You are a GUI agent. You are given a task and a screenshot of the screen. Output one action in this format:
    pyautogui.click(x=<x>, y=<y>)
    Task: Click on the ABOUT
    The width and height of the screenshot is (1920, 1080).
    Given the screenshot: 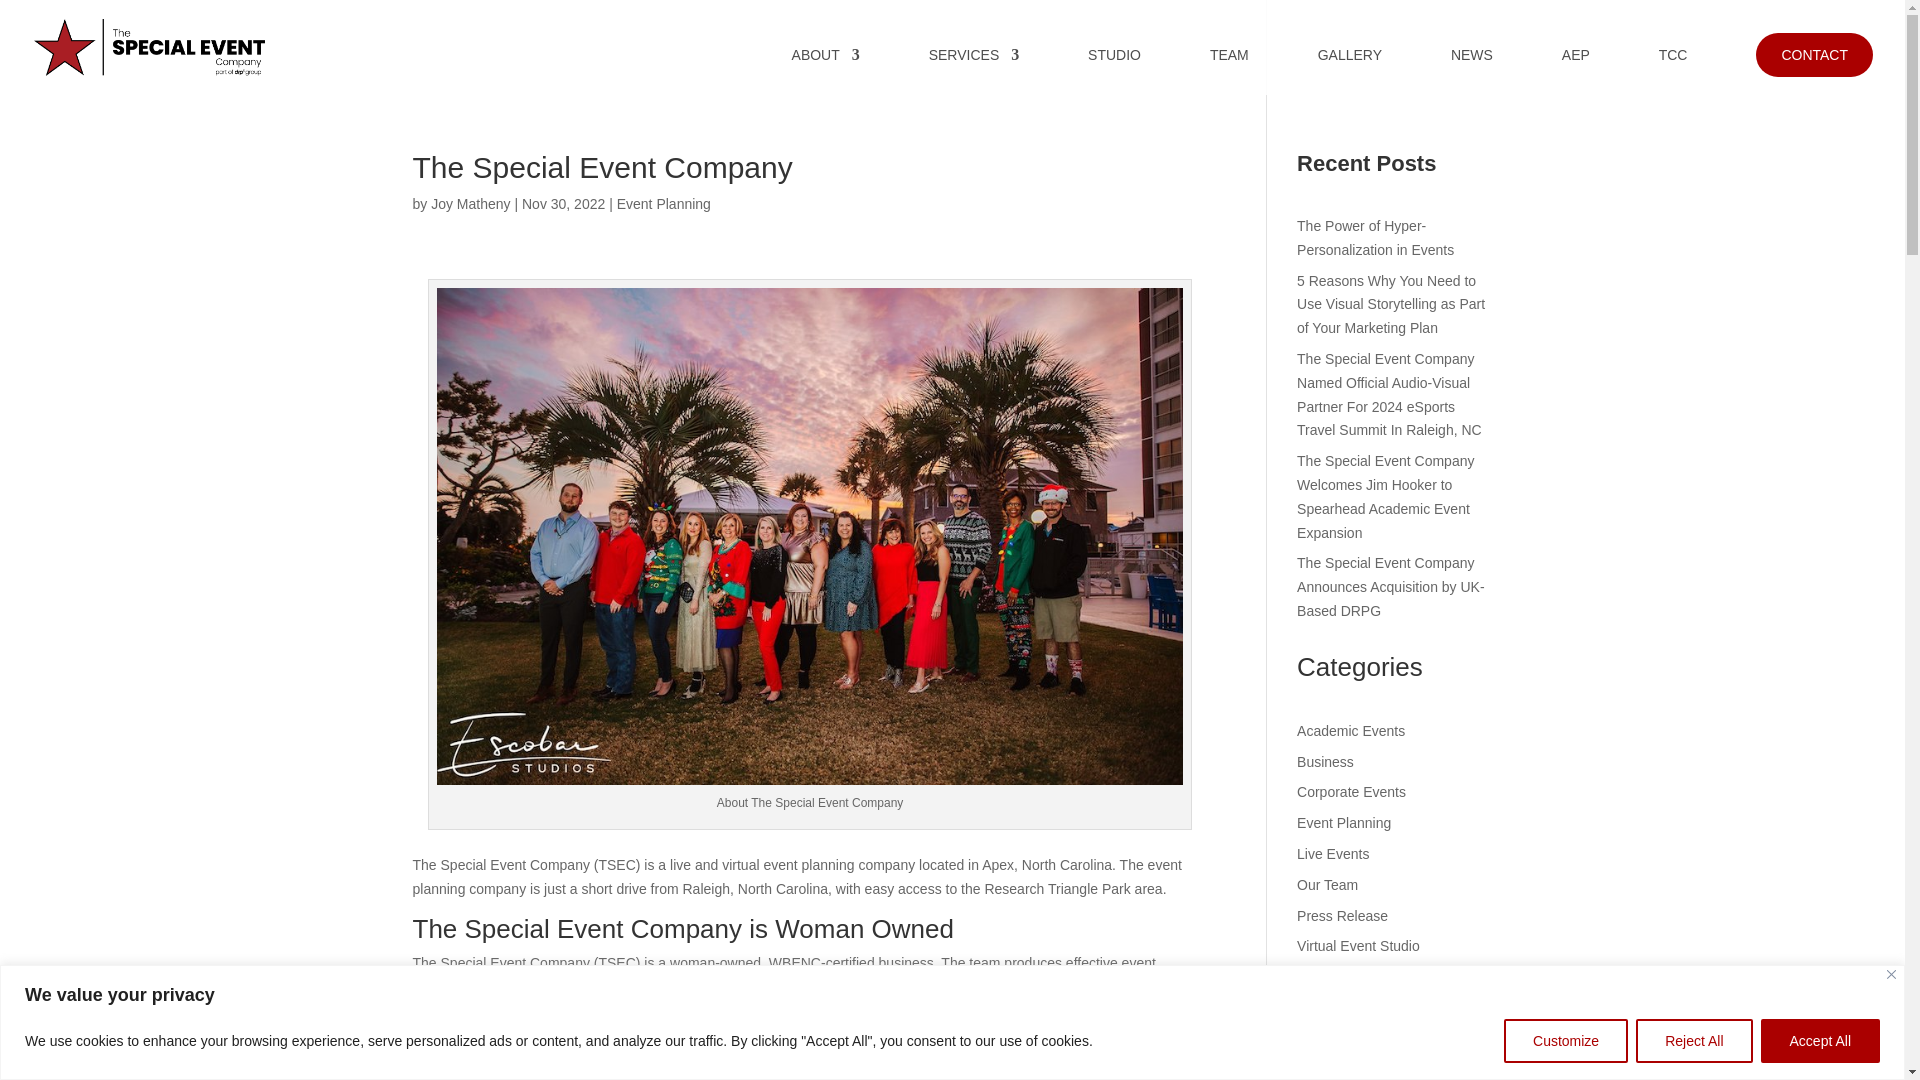 What is the action you would take?
    pyautogui.click(x=826, y=71)
    